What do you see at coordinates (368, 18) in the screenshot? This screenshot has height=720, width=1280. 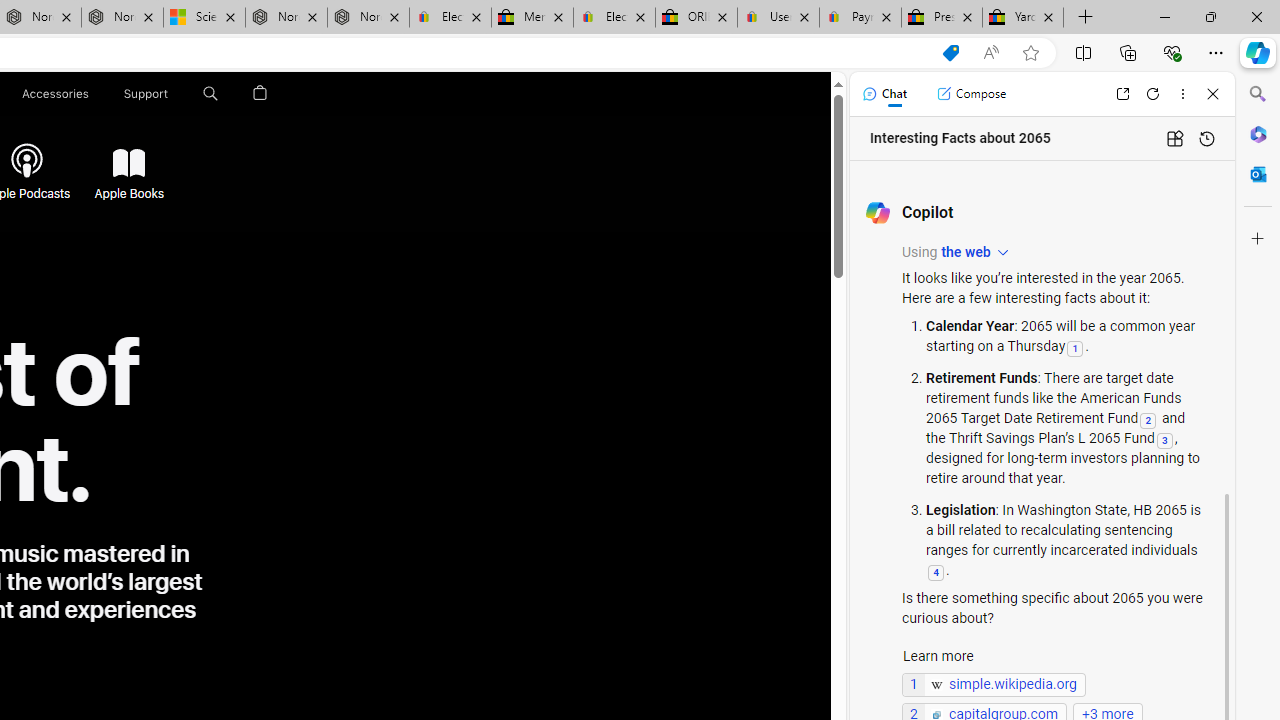 I see `Nordace - FAQ` at bounding box center [368, 18].